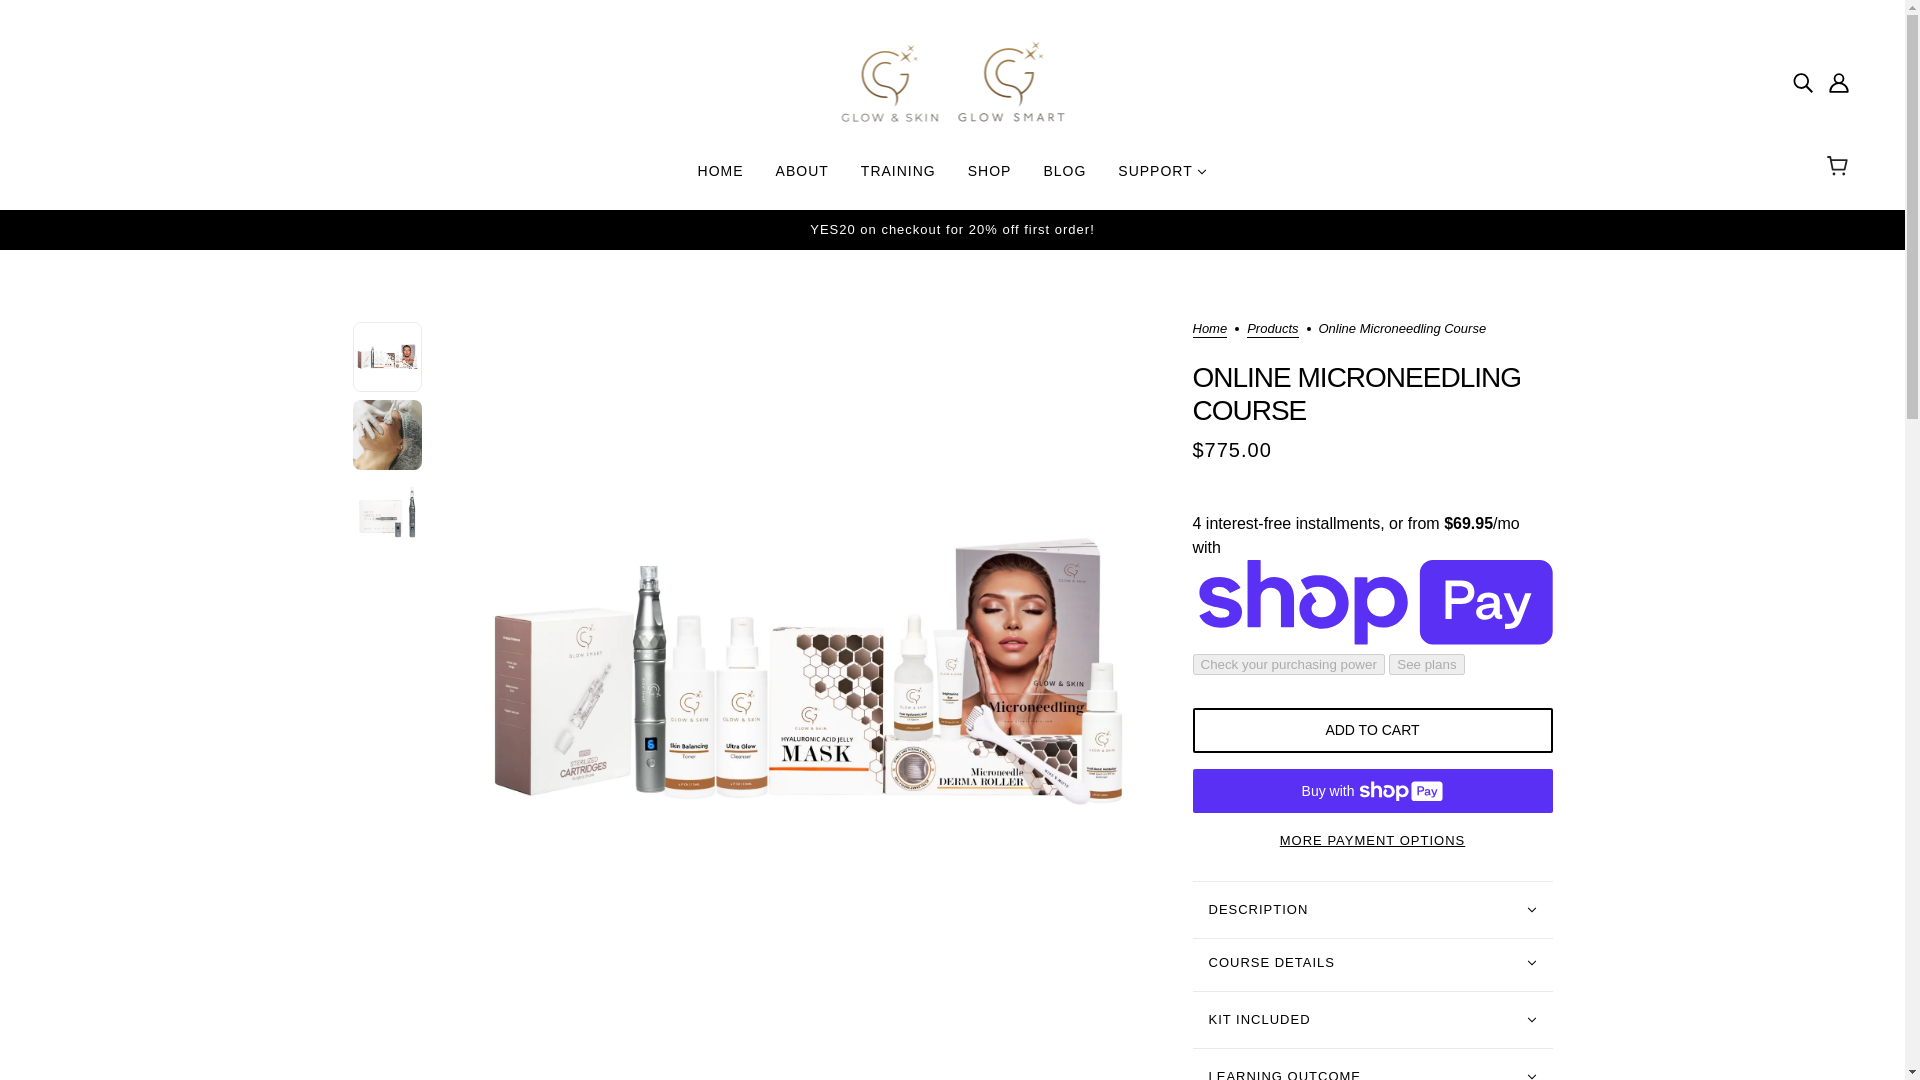 This screenshot has width=1920, height=1080. What do you see at coordinates (802, 178) in the screenshot?
I see `ABOUT` at bounding box center [802, 178].